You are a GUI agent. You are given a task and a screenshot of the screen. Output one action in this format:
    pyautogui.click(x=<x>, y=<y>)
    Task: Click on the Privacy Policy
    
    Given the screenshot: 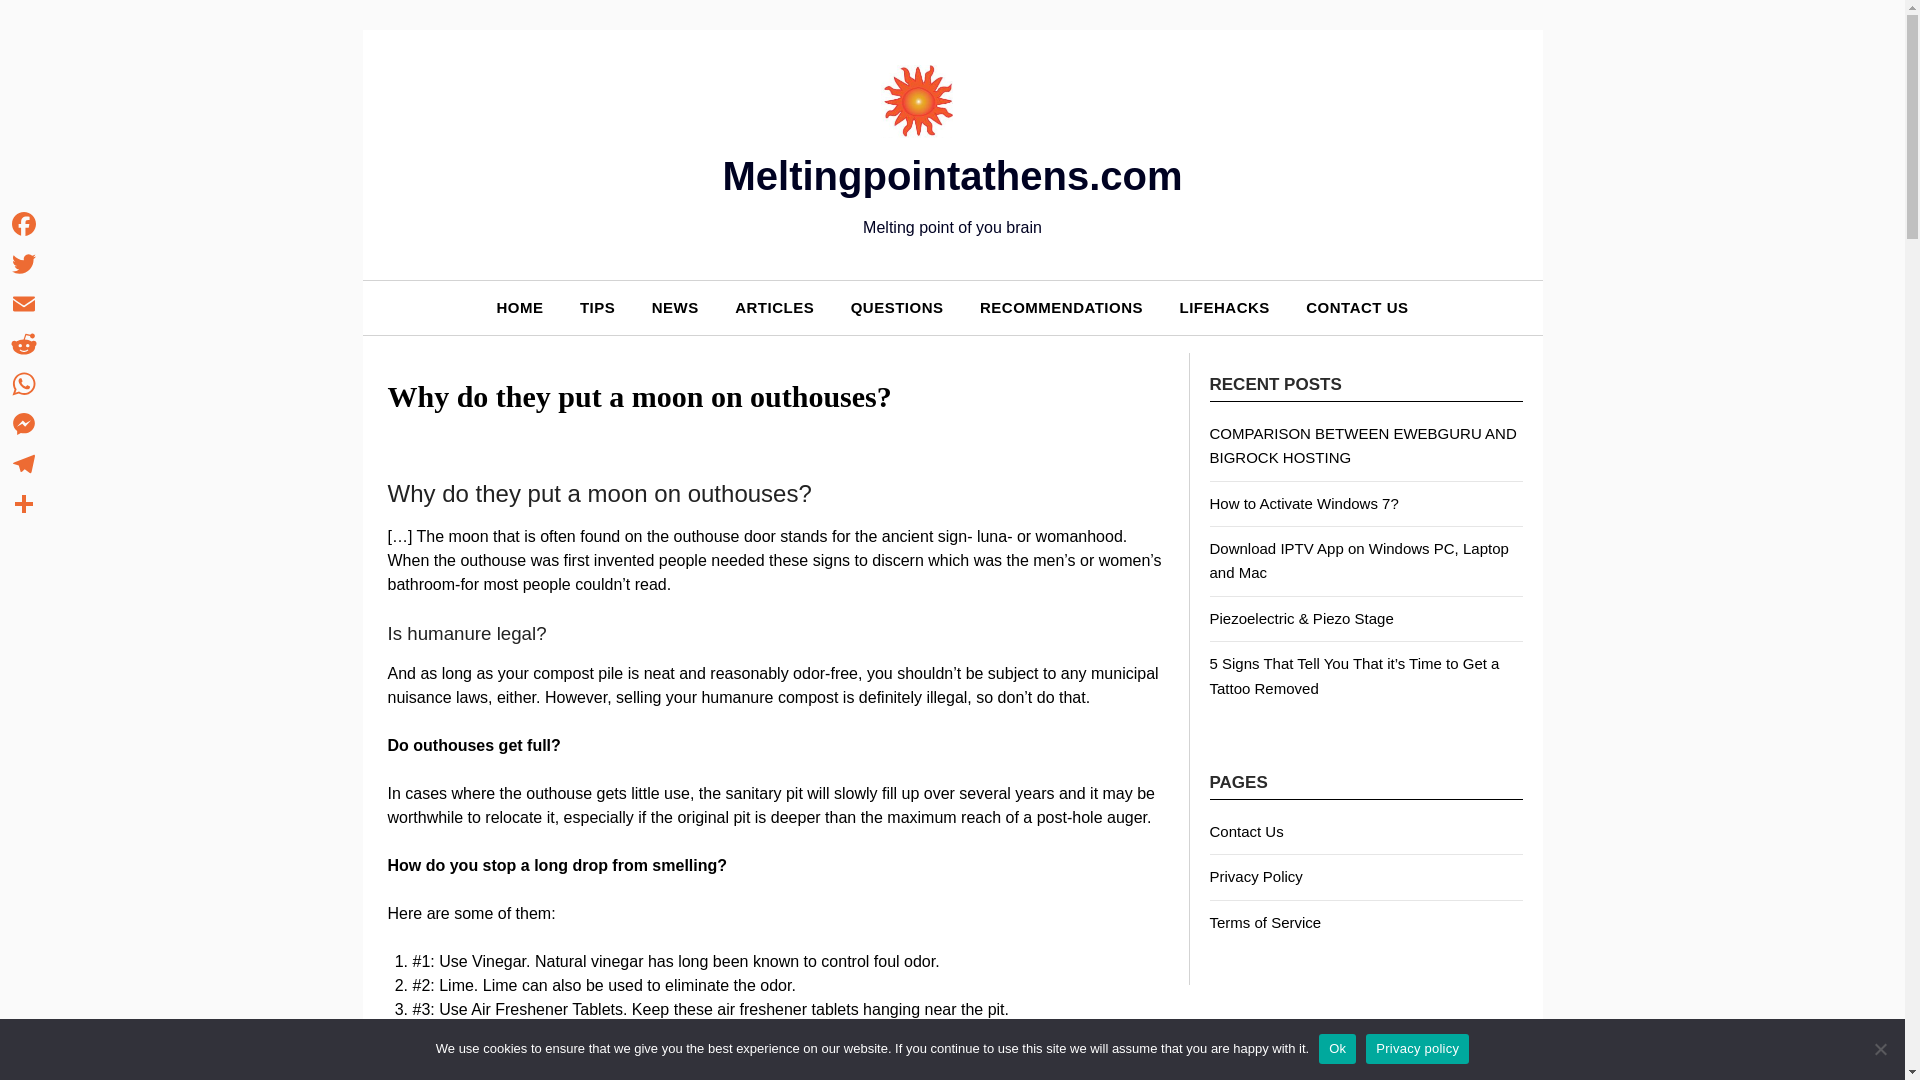 What is the action you would take?
    pyautogui.click(x=1256, y=876)
    